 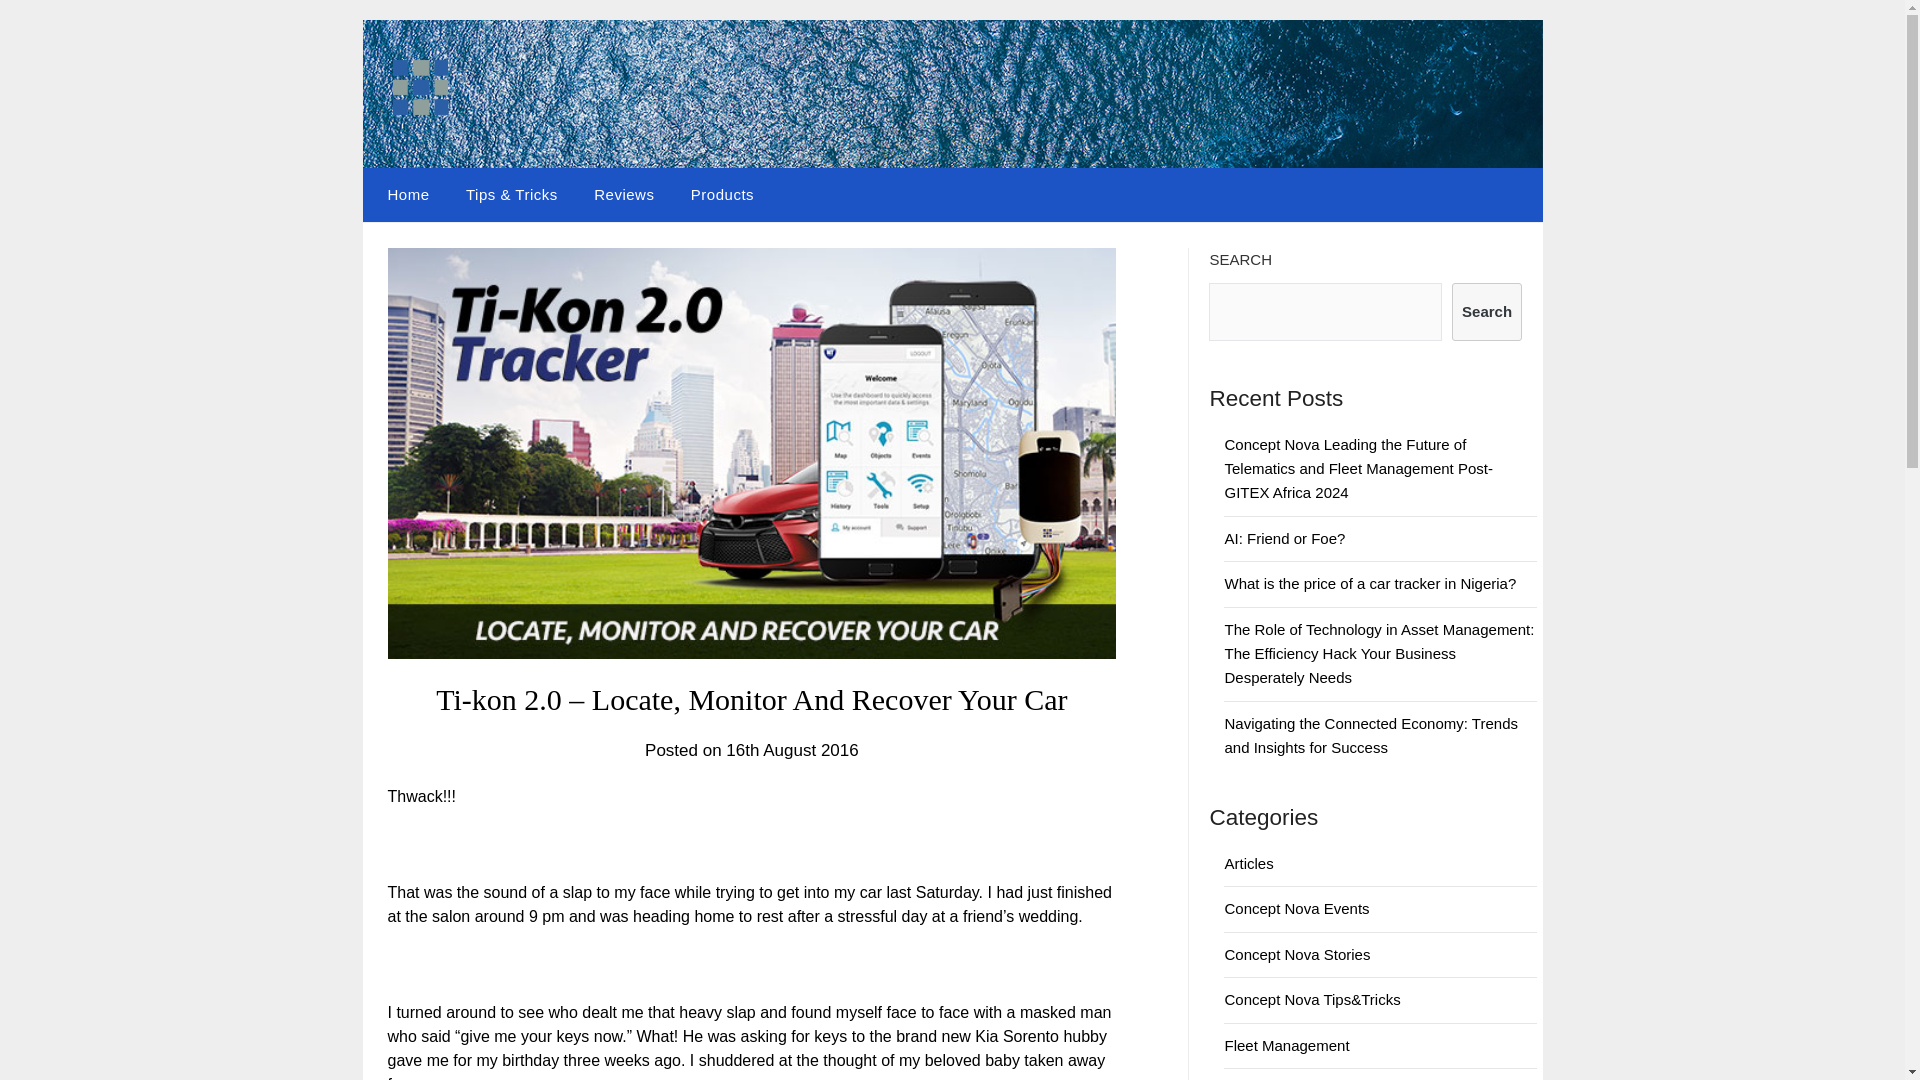 I want to click on Articles, so click(x=1248, y=863).